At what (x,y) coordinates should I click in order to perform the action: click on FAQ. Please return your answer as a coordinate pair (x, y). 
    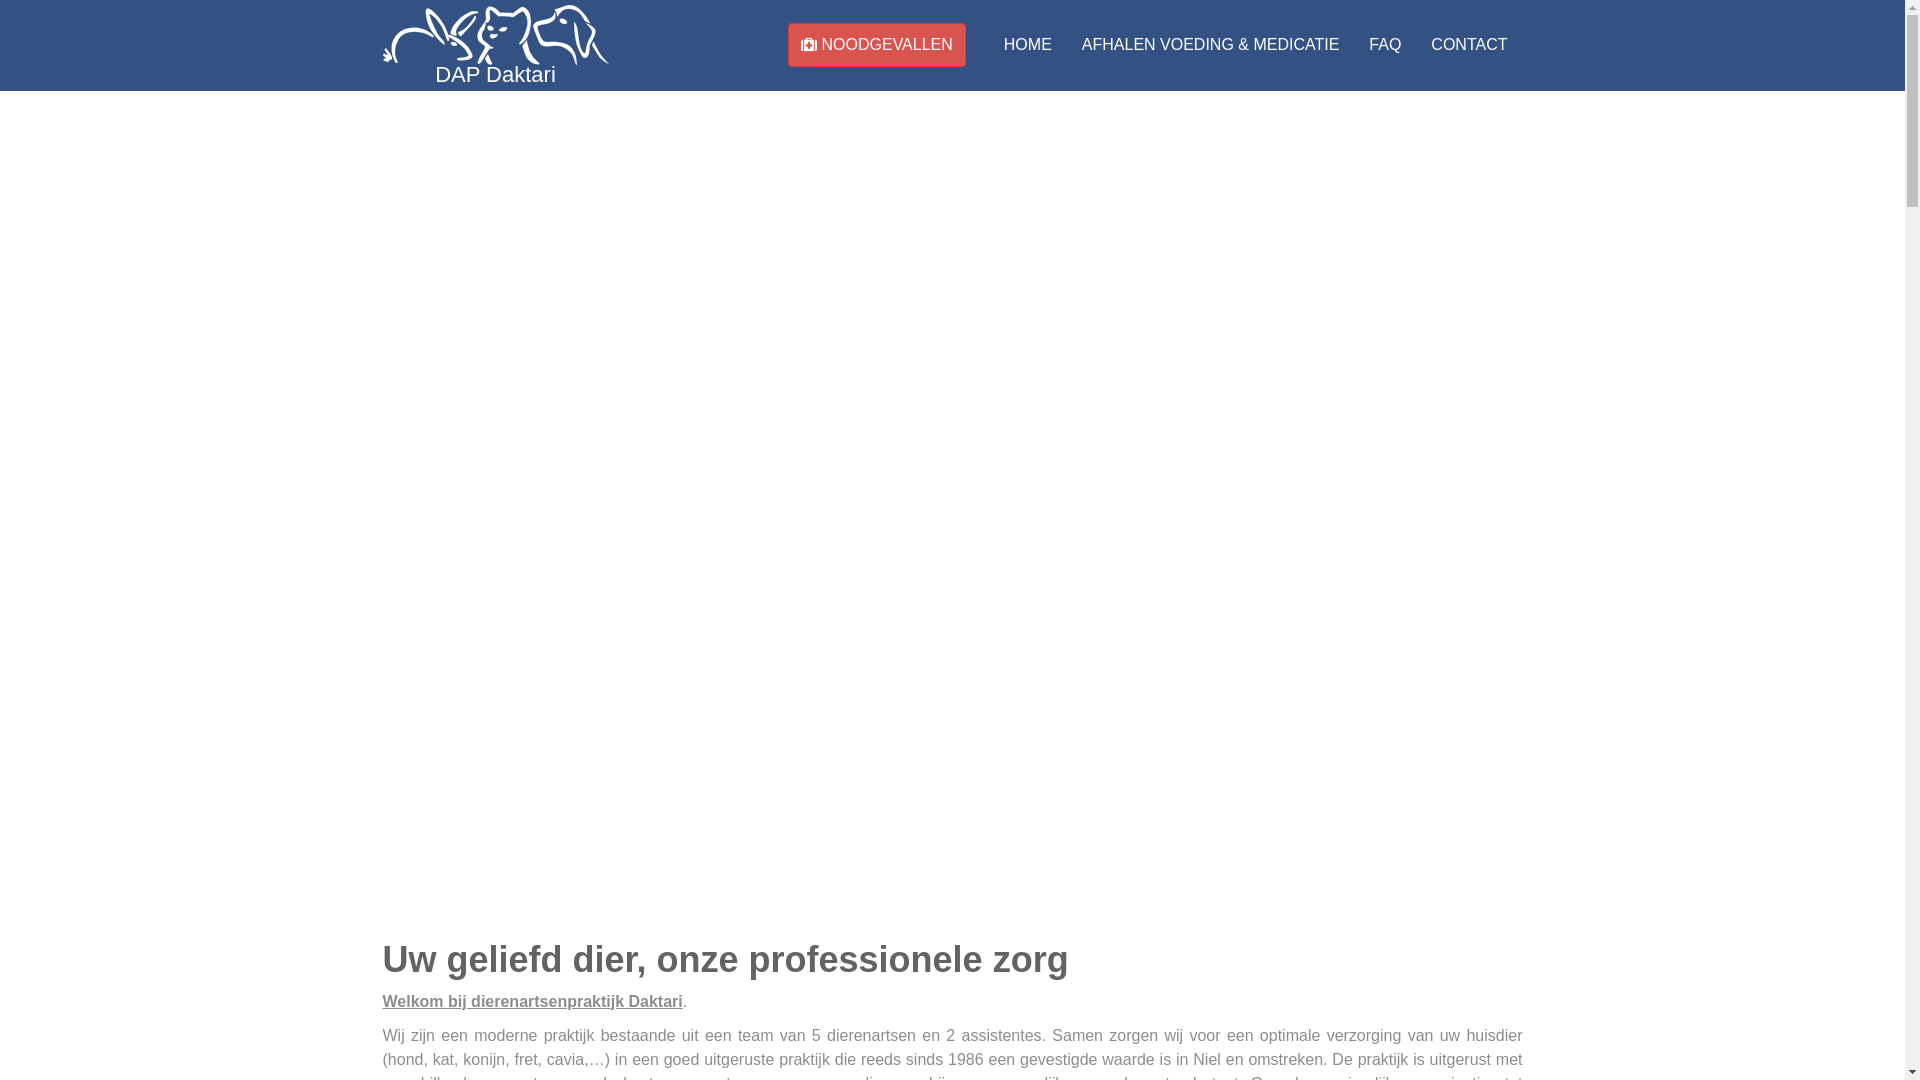
    Looking at the image, I should click on (1385, 45).